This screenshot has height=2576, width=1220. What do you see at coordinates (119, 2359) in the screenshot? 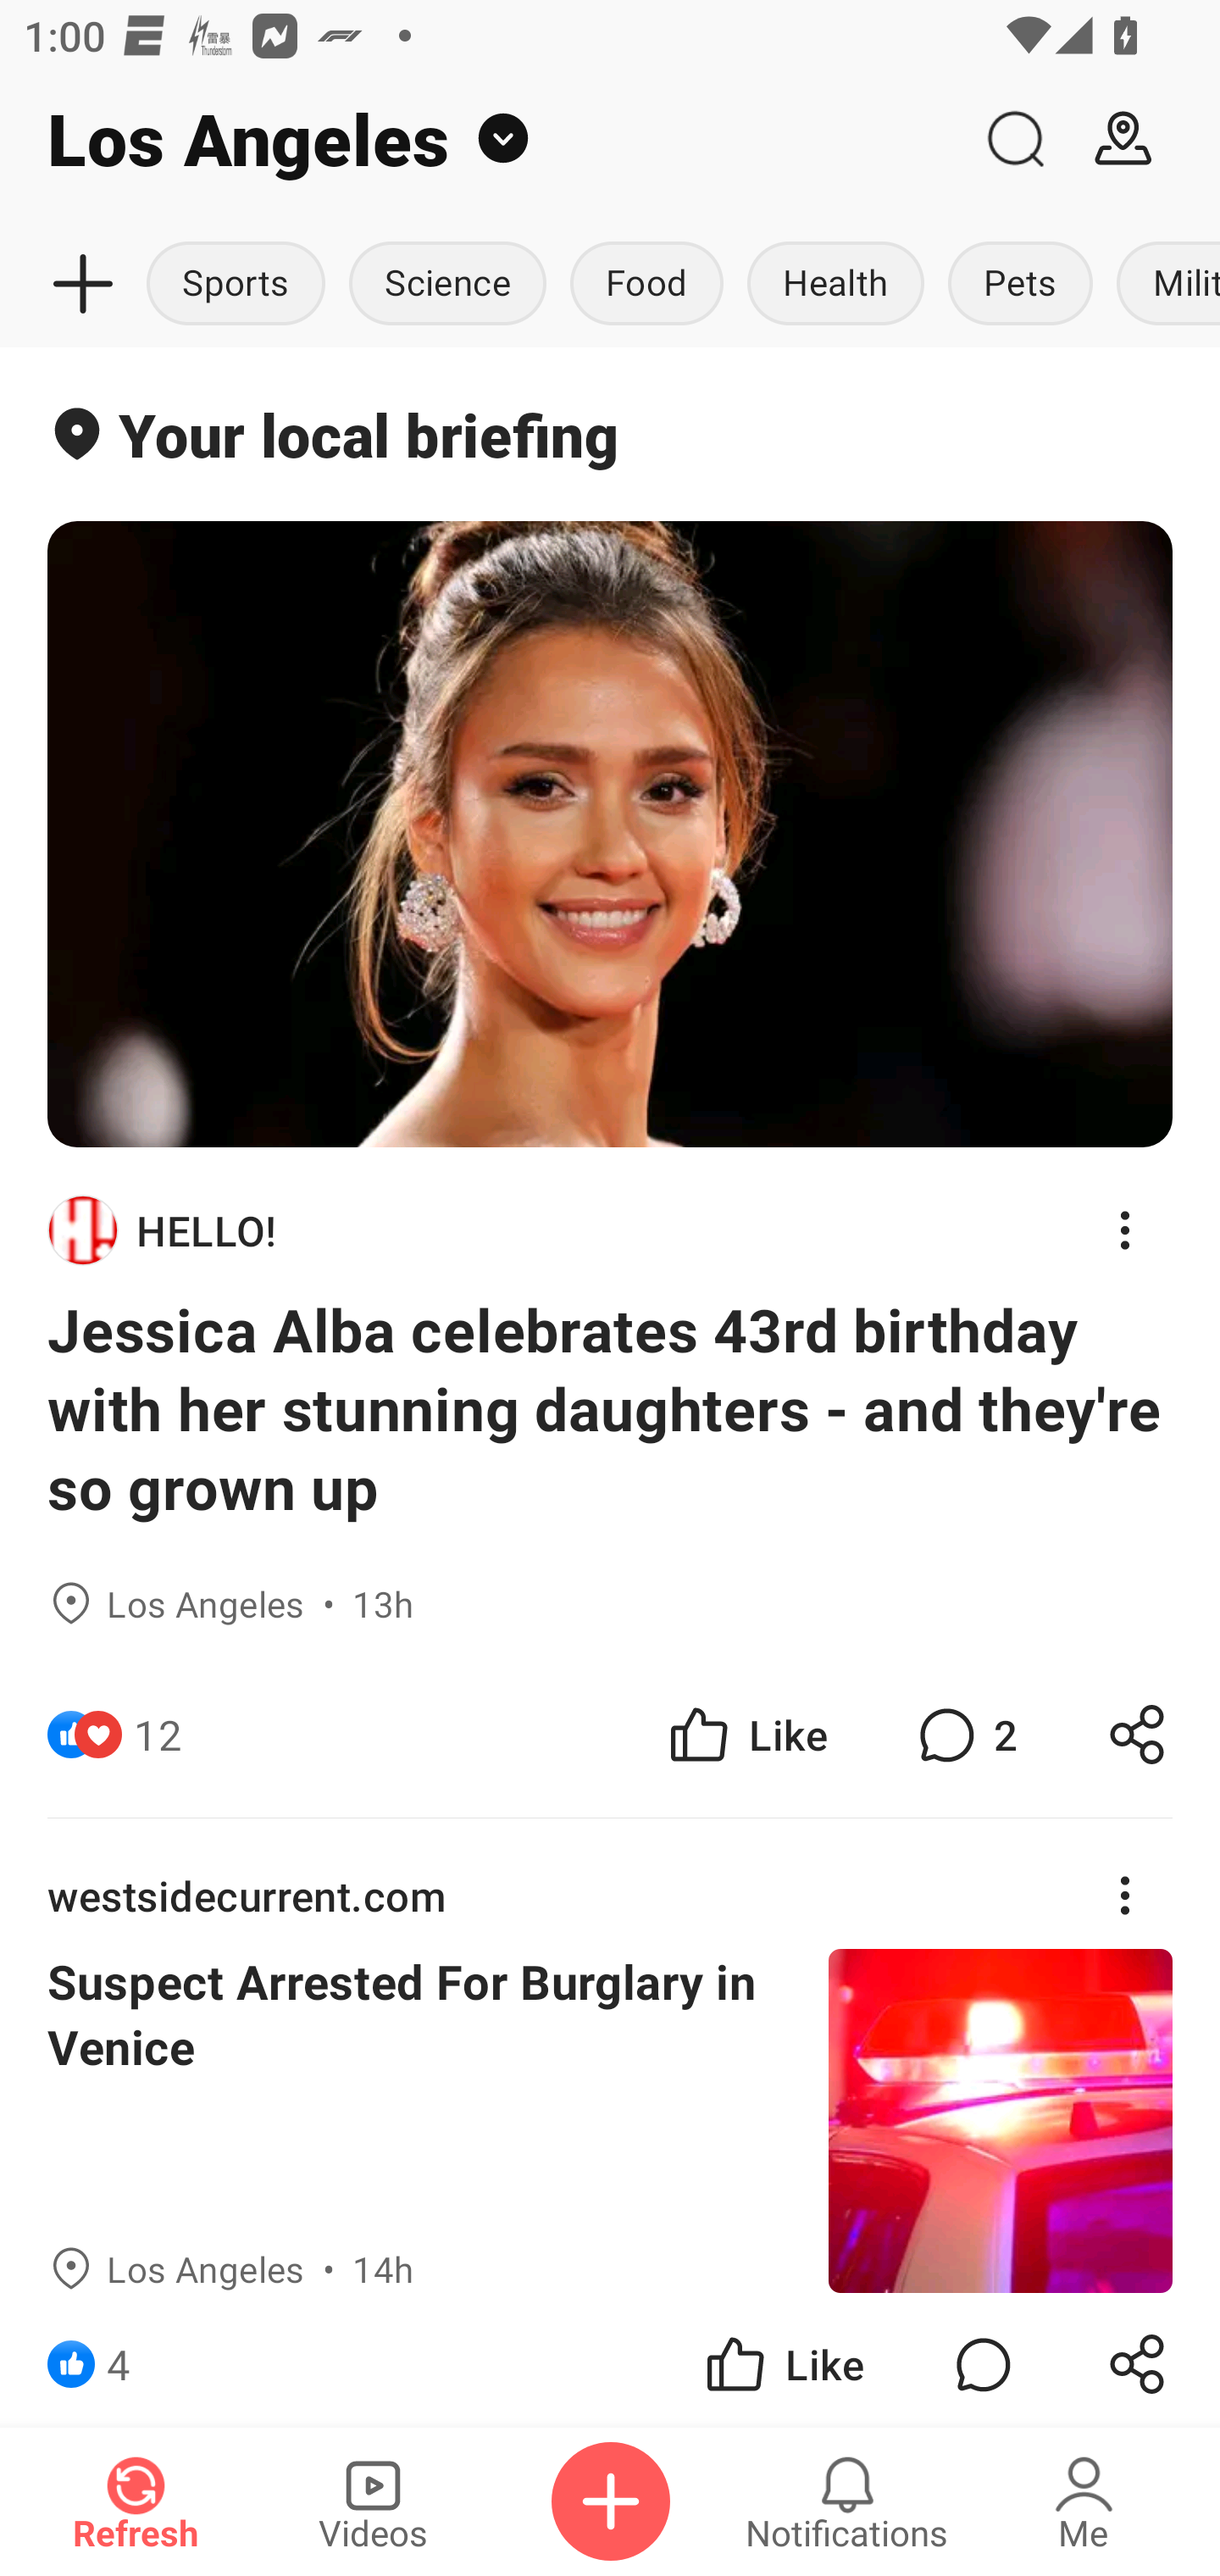
I see `4` at bounding box center [119, 2359].